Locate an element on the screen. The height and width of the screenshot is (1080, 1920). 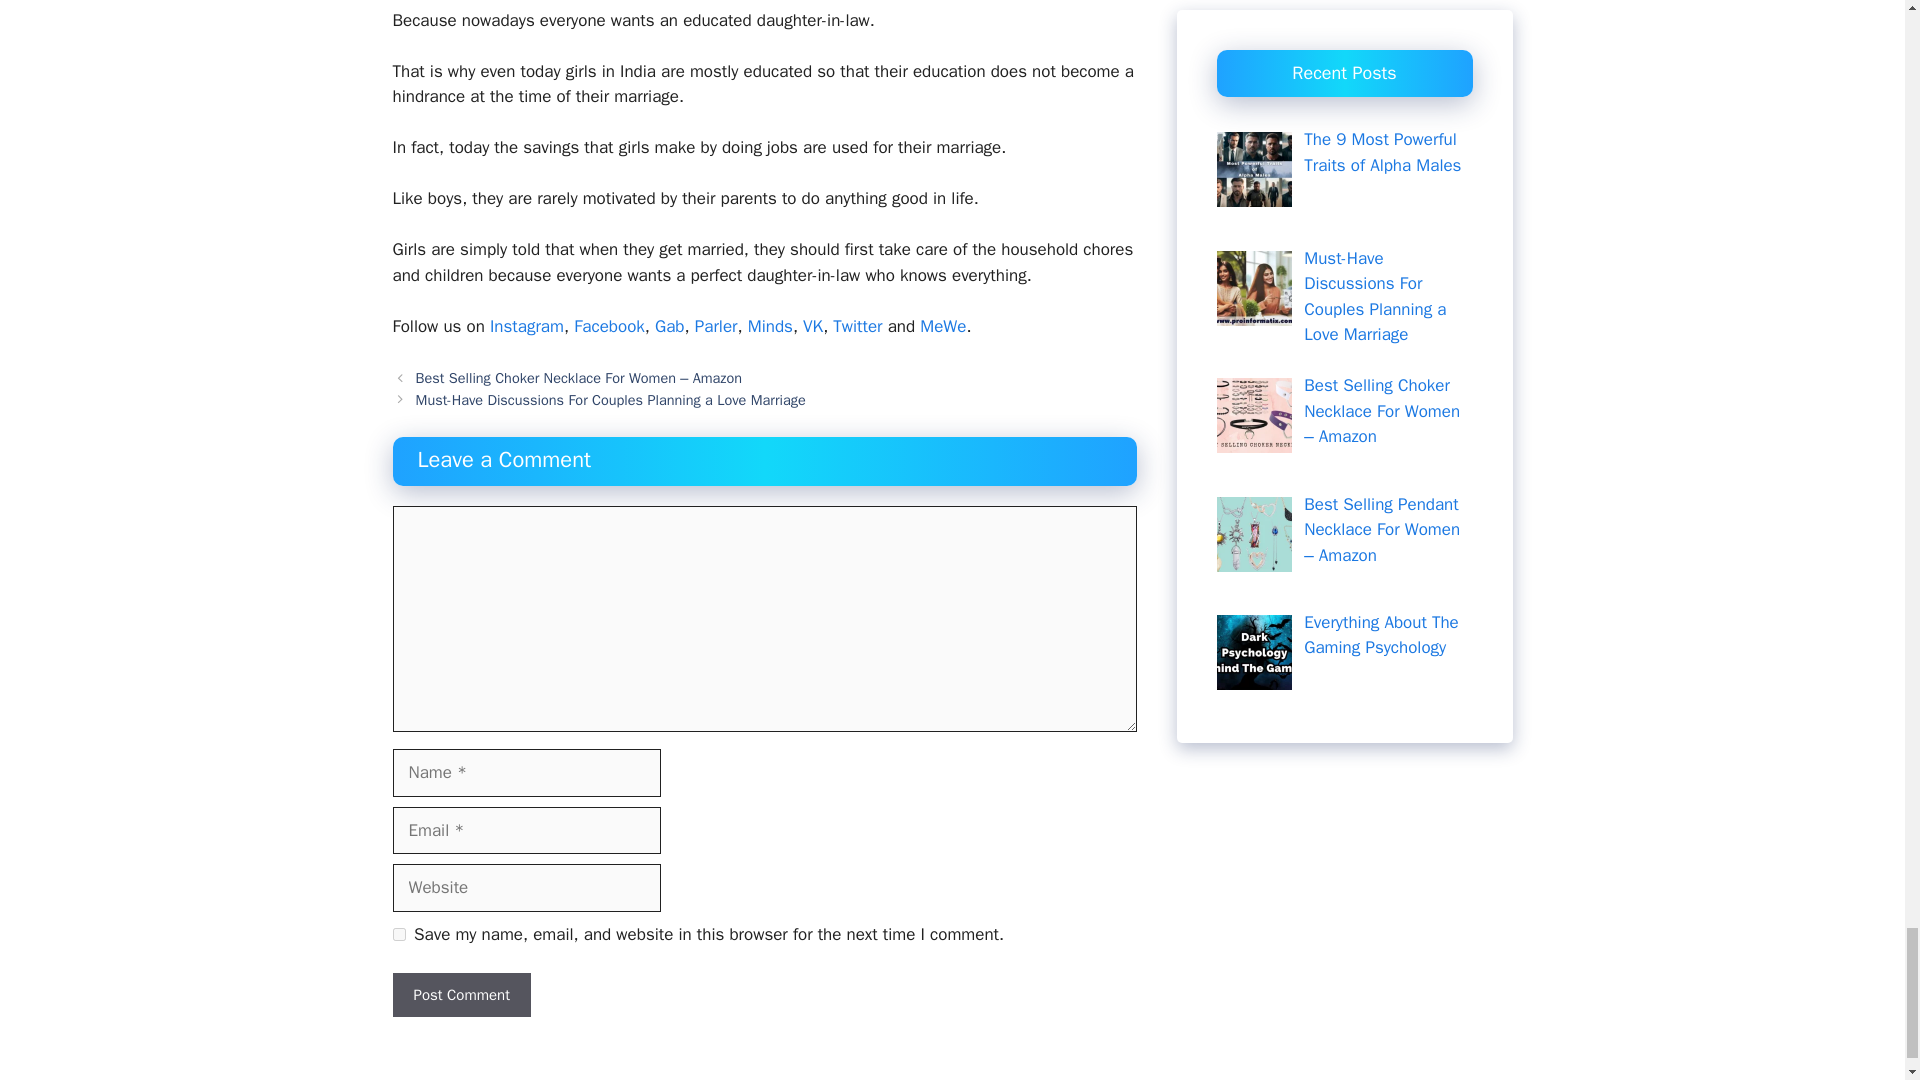
Previous is located at coordinates (578, 378).